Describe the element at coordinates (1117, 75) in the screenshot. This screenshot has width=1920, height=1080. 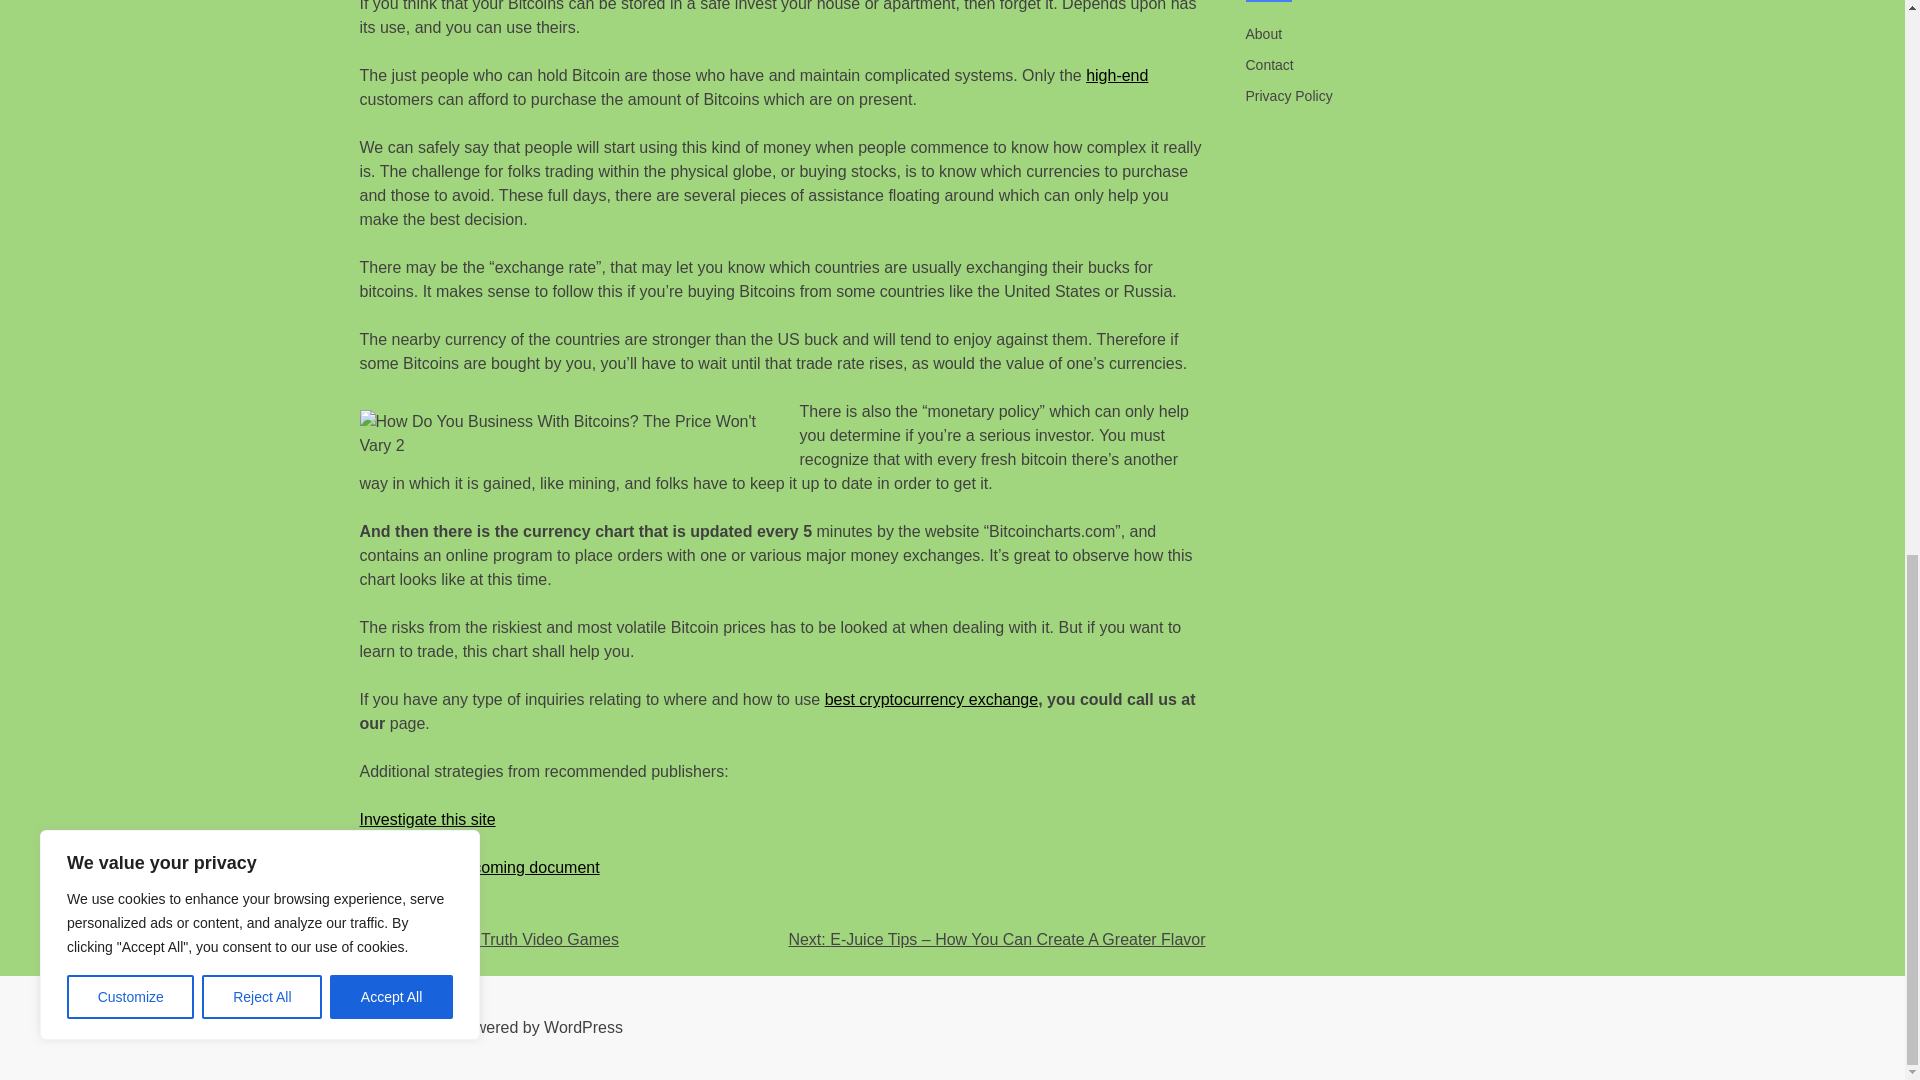
I see `high-end` at that location.